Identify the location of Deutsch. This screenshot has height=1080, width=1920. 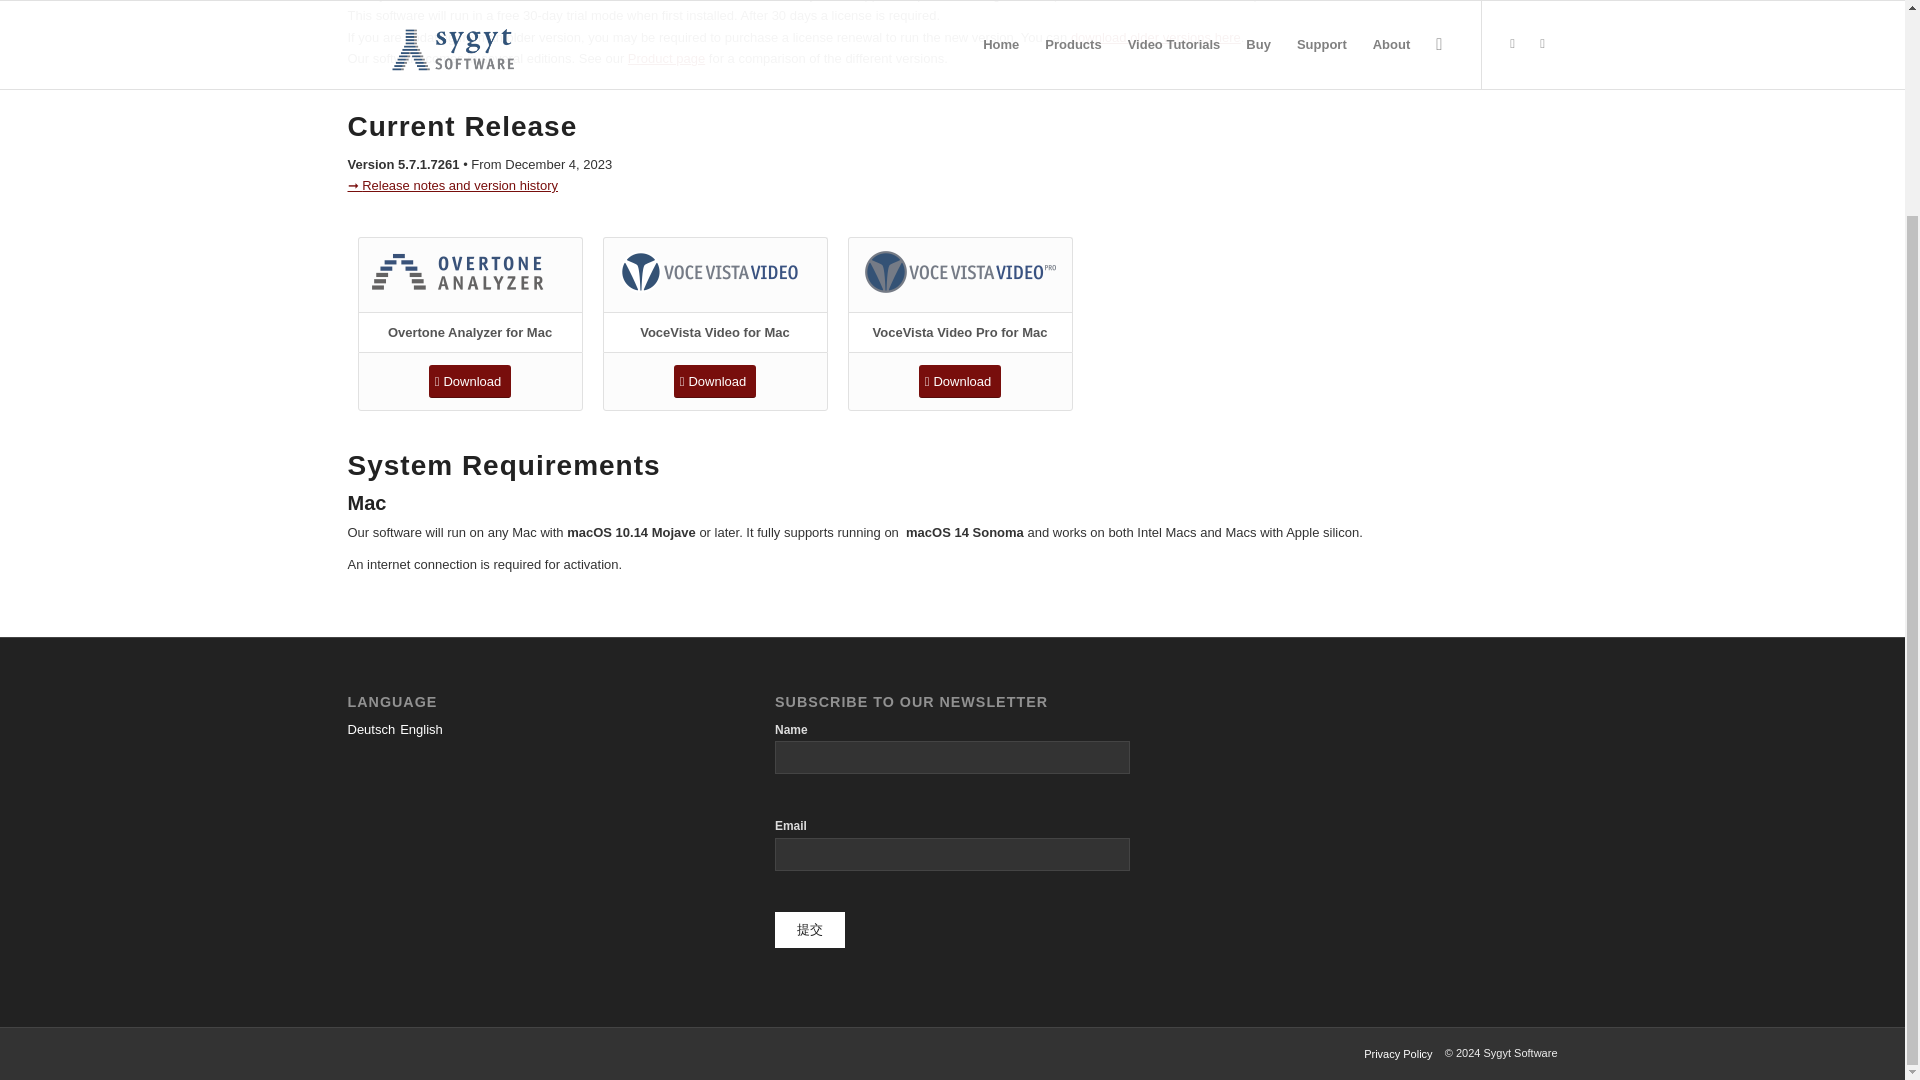
(371, 729).